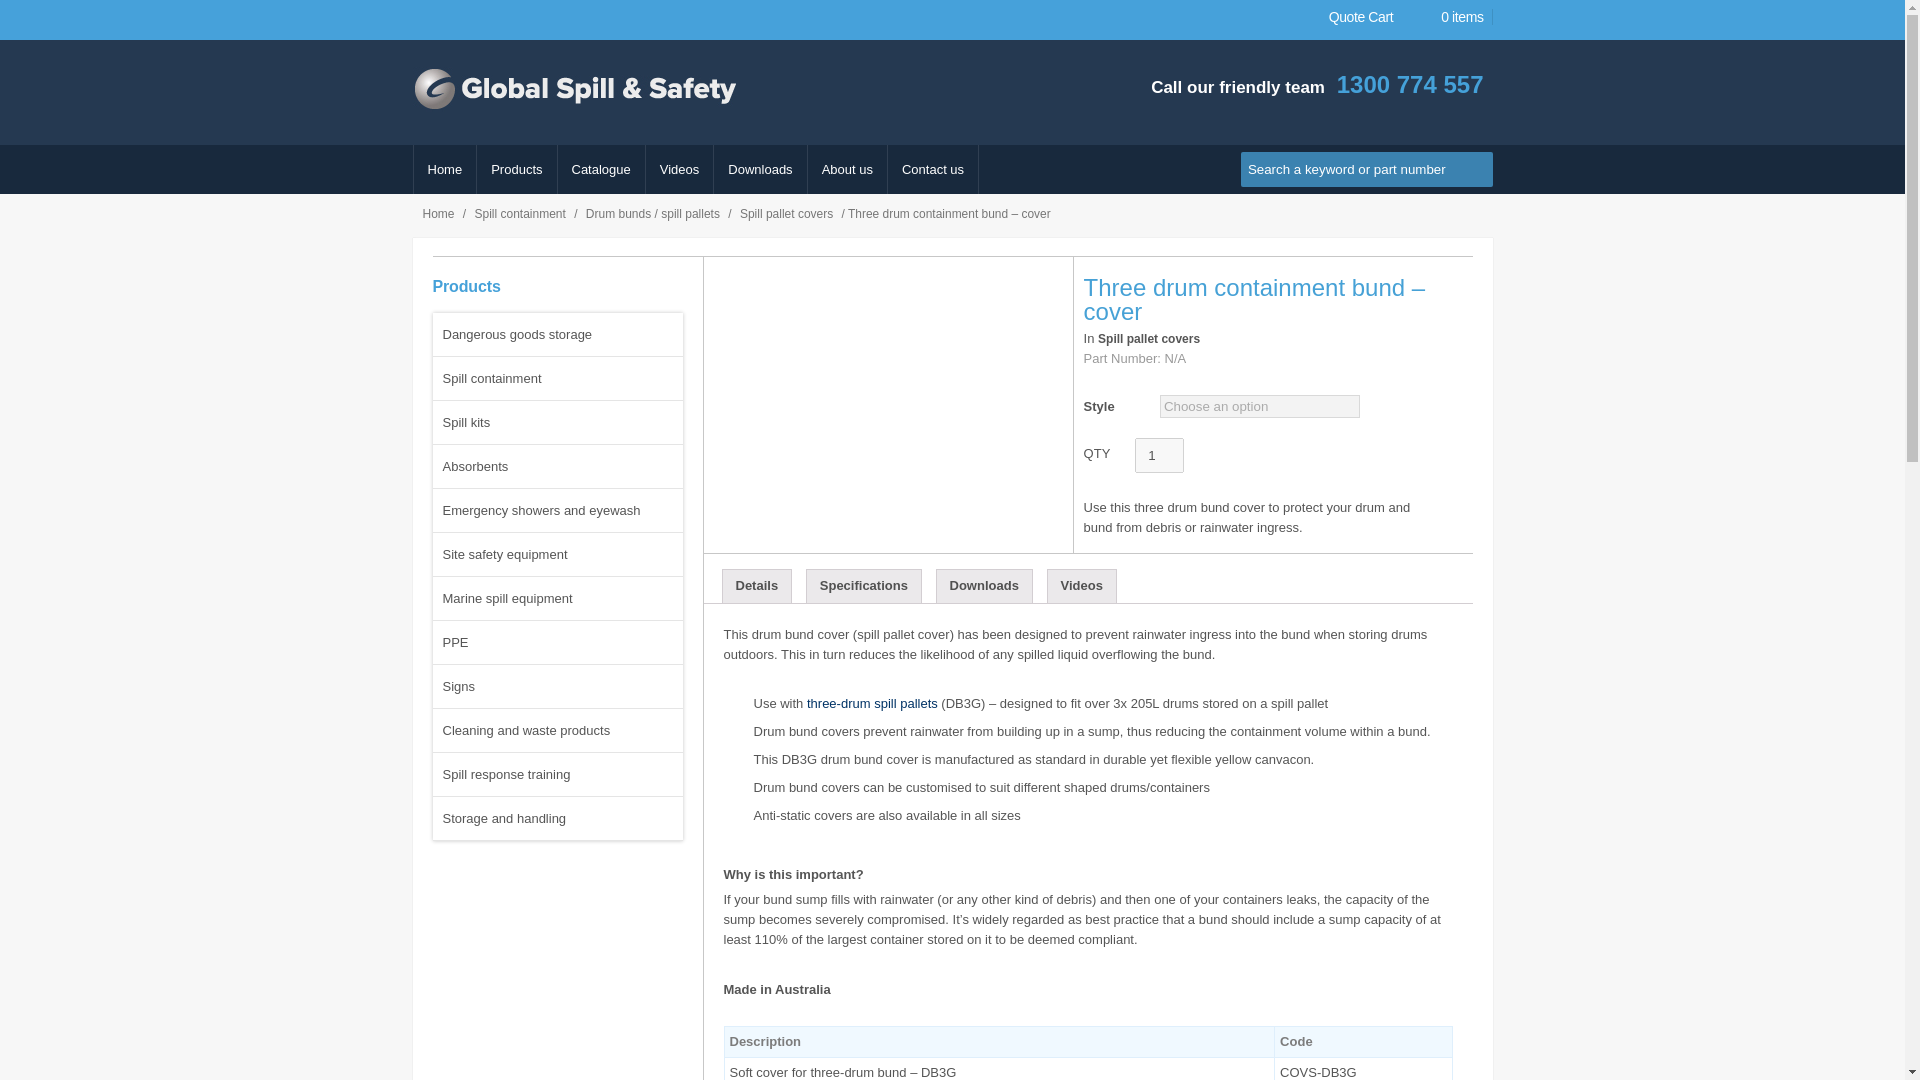 The height and width of the screenshot is (1080, 1920). What do you see at coordinates (445, 170) in the screenshot?
I see `Home` at bounding box center [445, 170].